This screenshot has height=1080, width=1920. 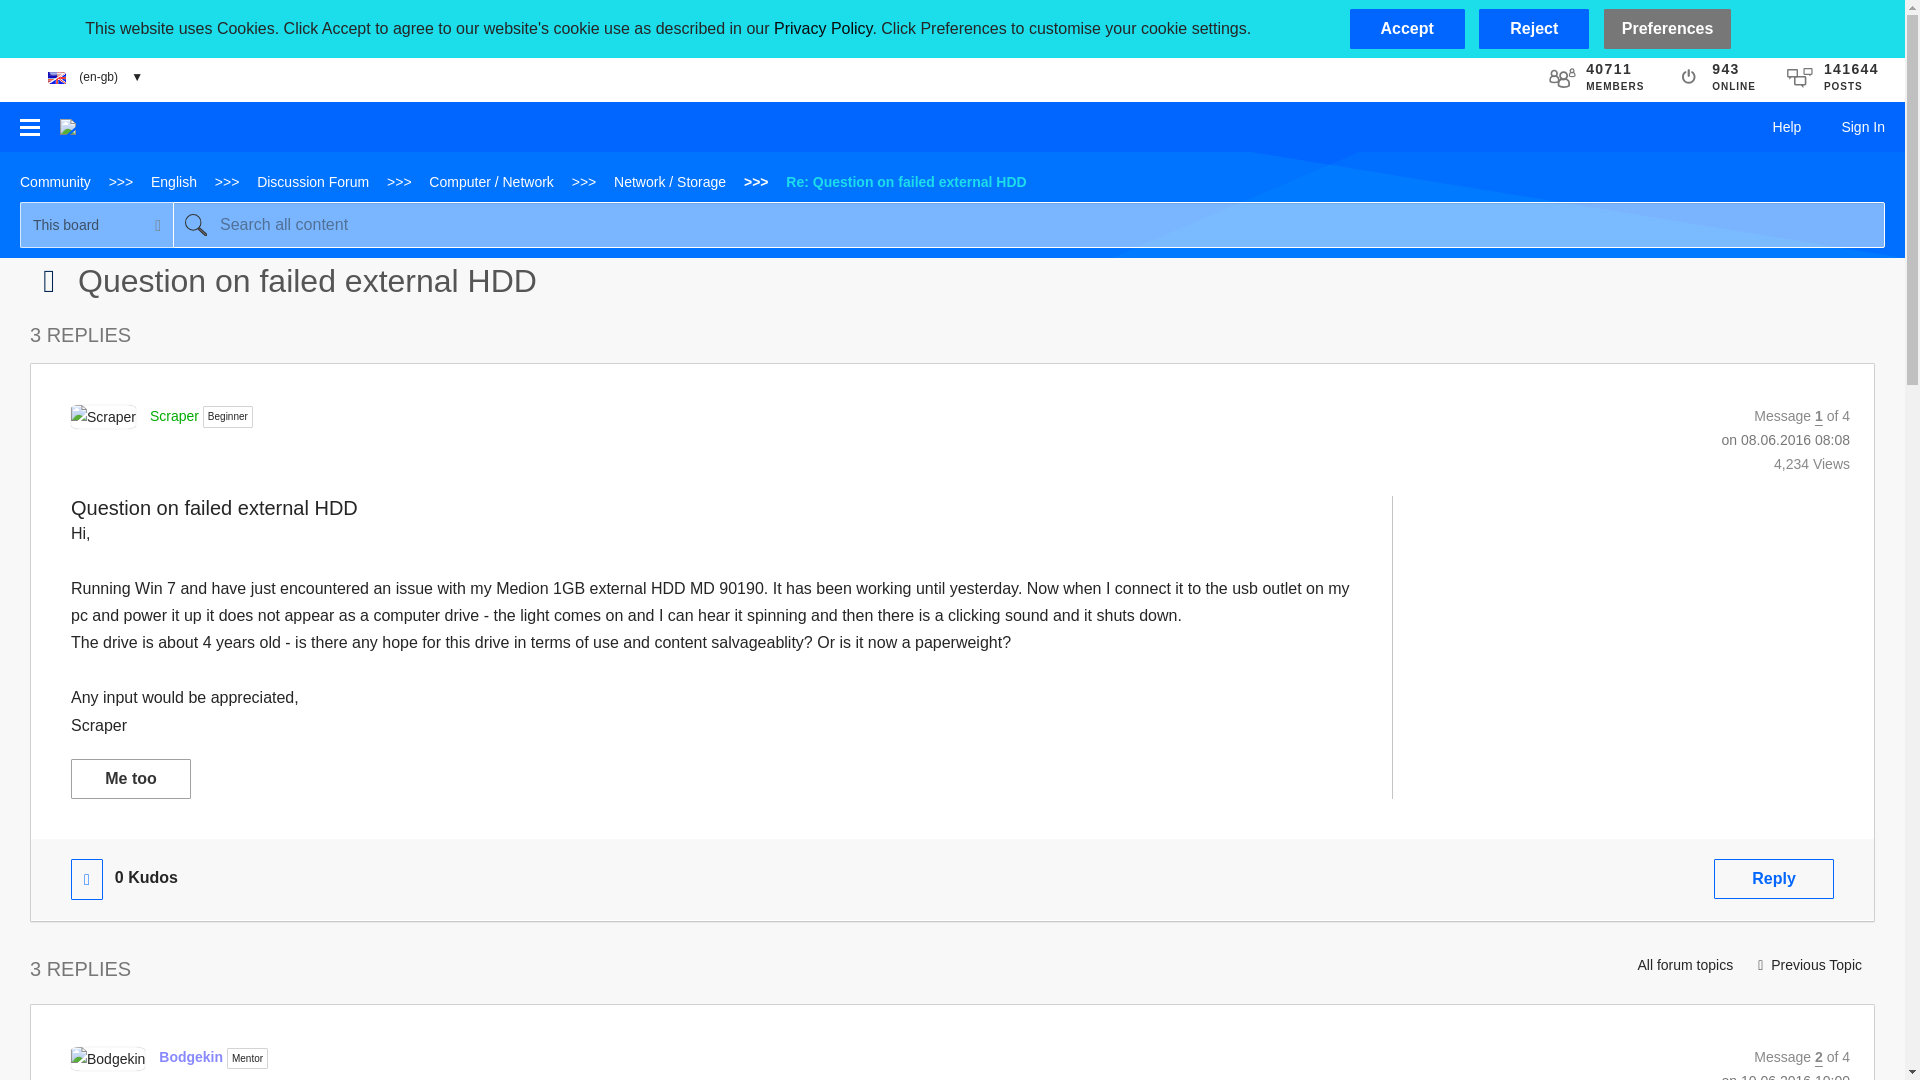 What do you see at coordinates (1028, 224) in the screenshot?
I see `Search` at bounding box center [1028, 224].